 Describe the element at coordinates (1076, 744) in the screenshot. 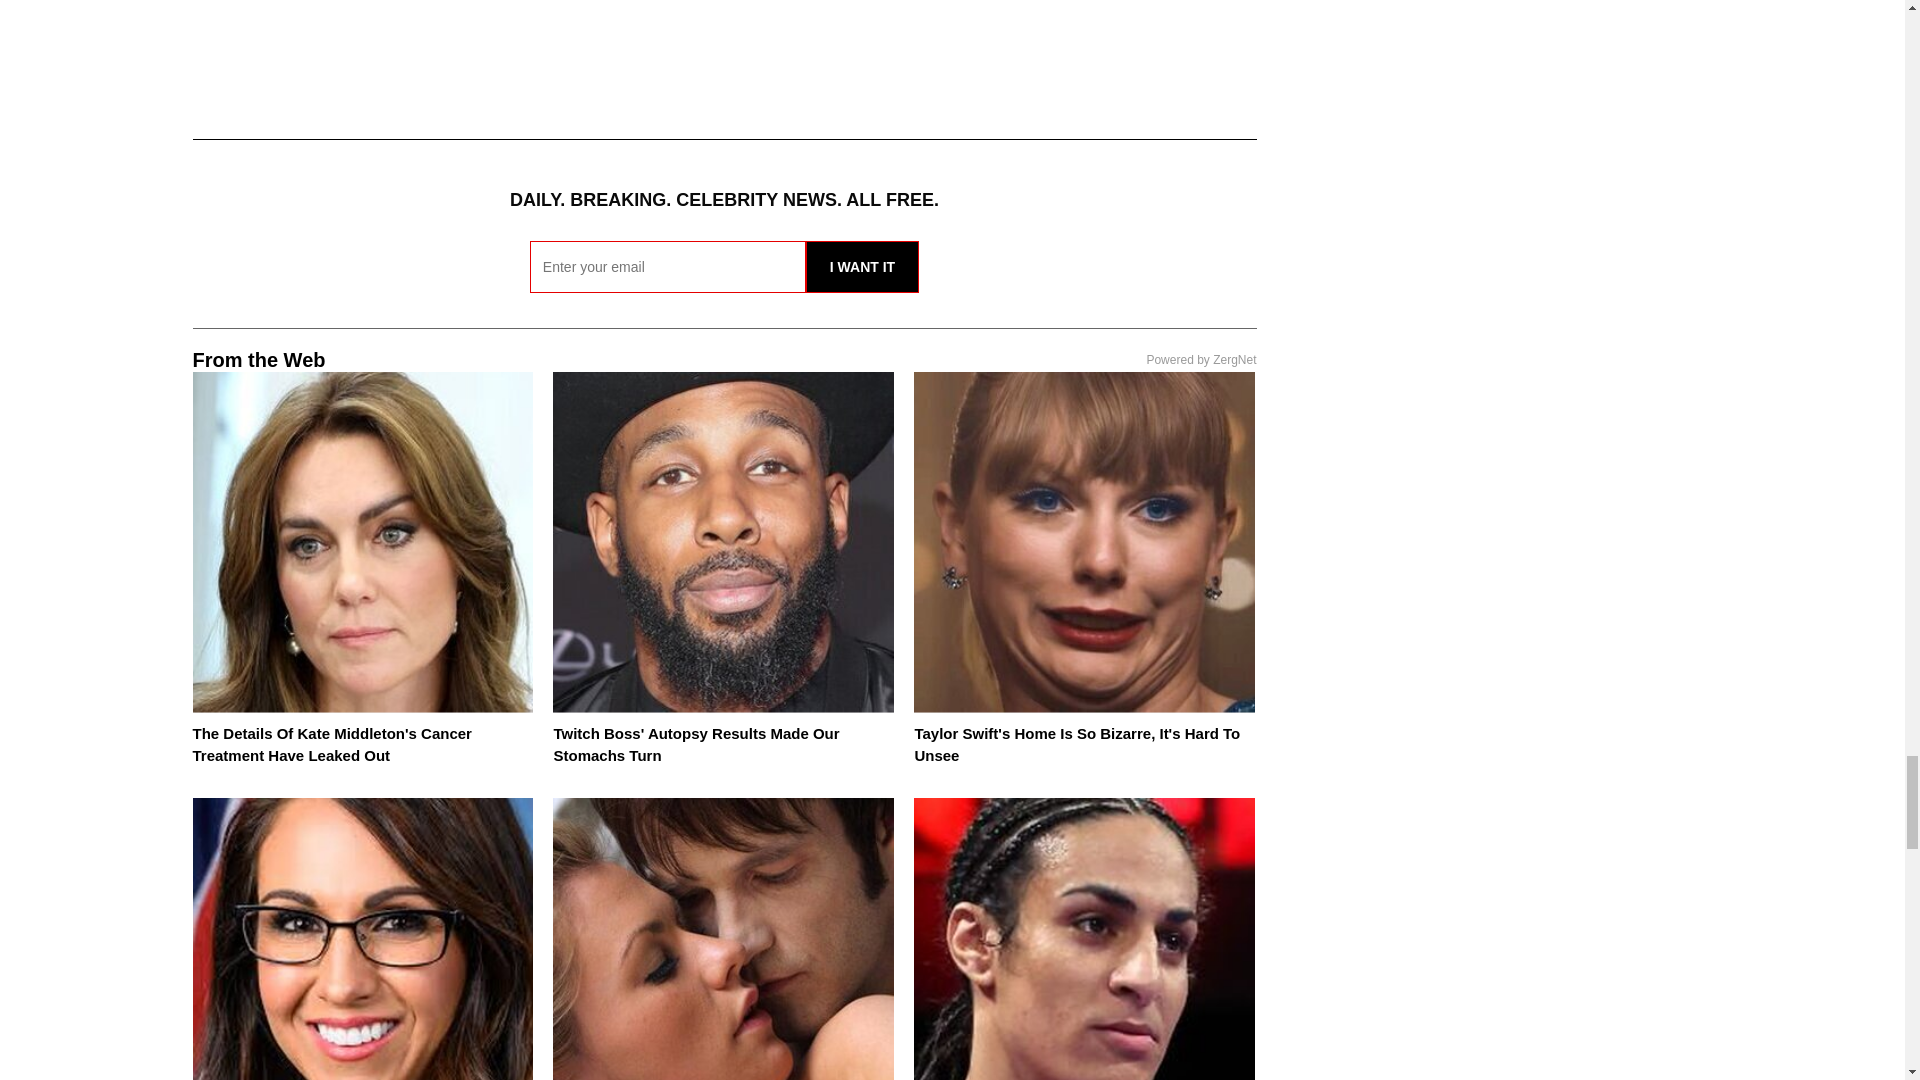

I see `Taylor Swift's Home Is So Bizarre, It's Hard To Unsee` at that location.